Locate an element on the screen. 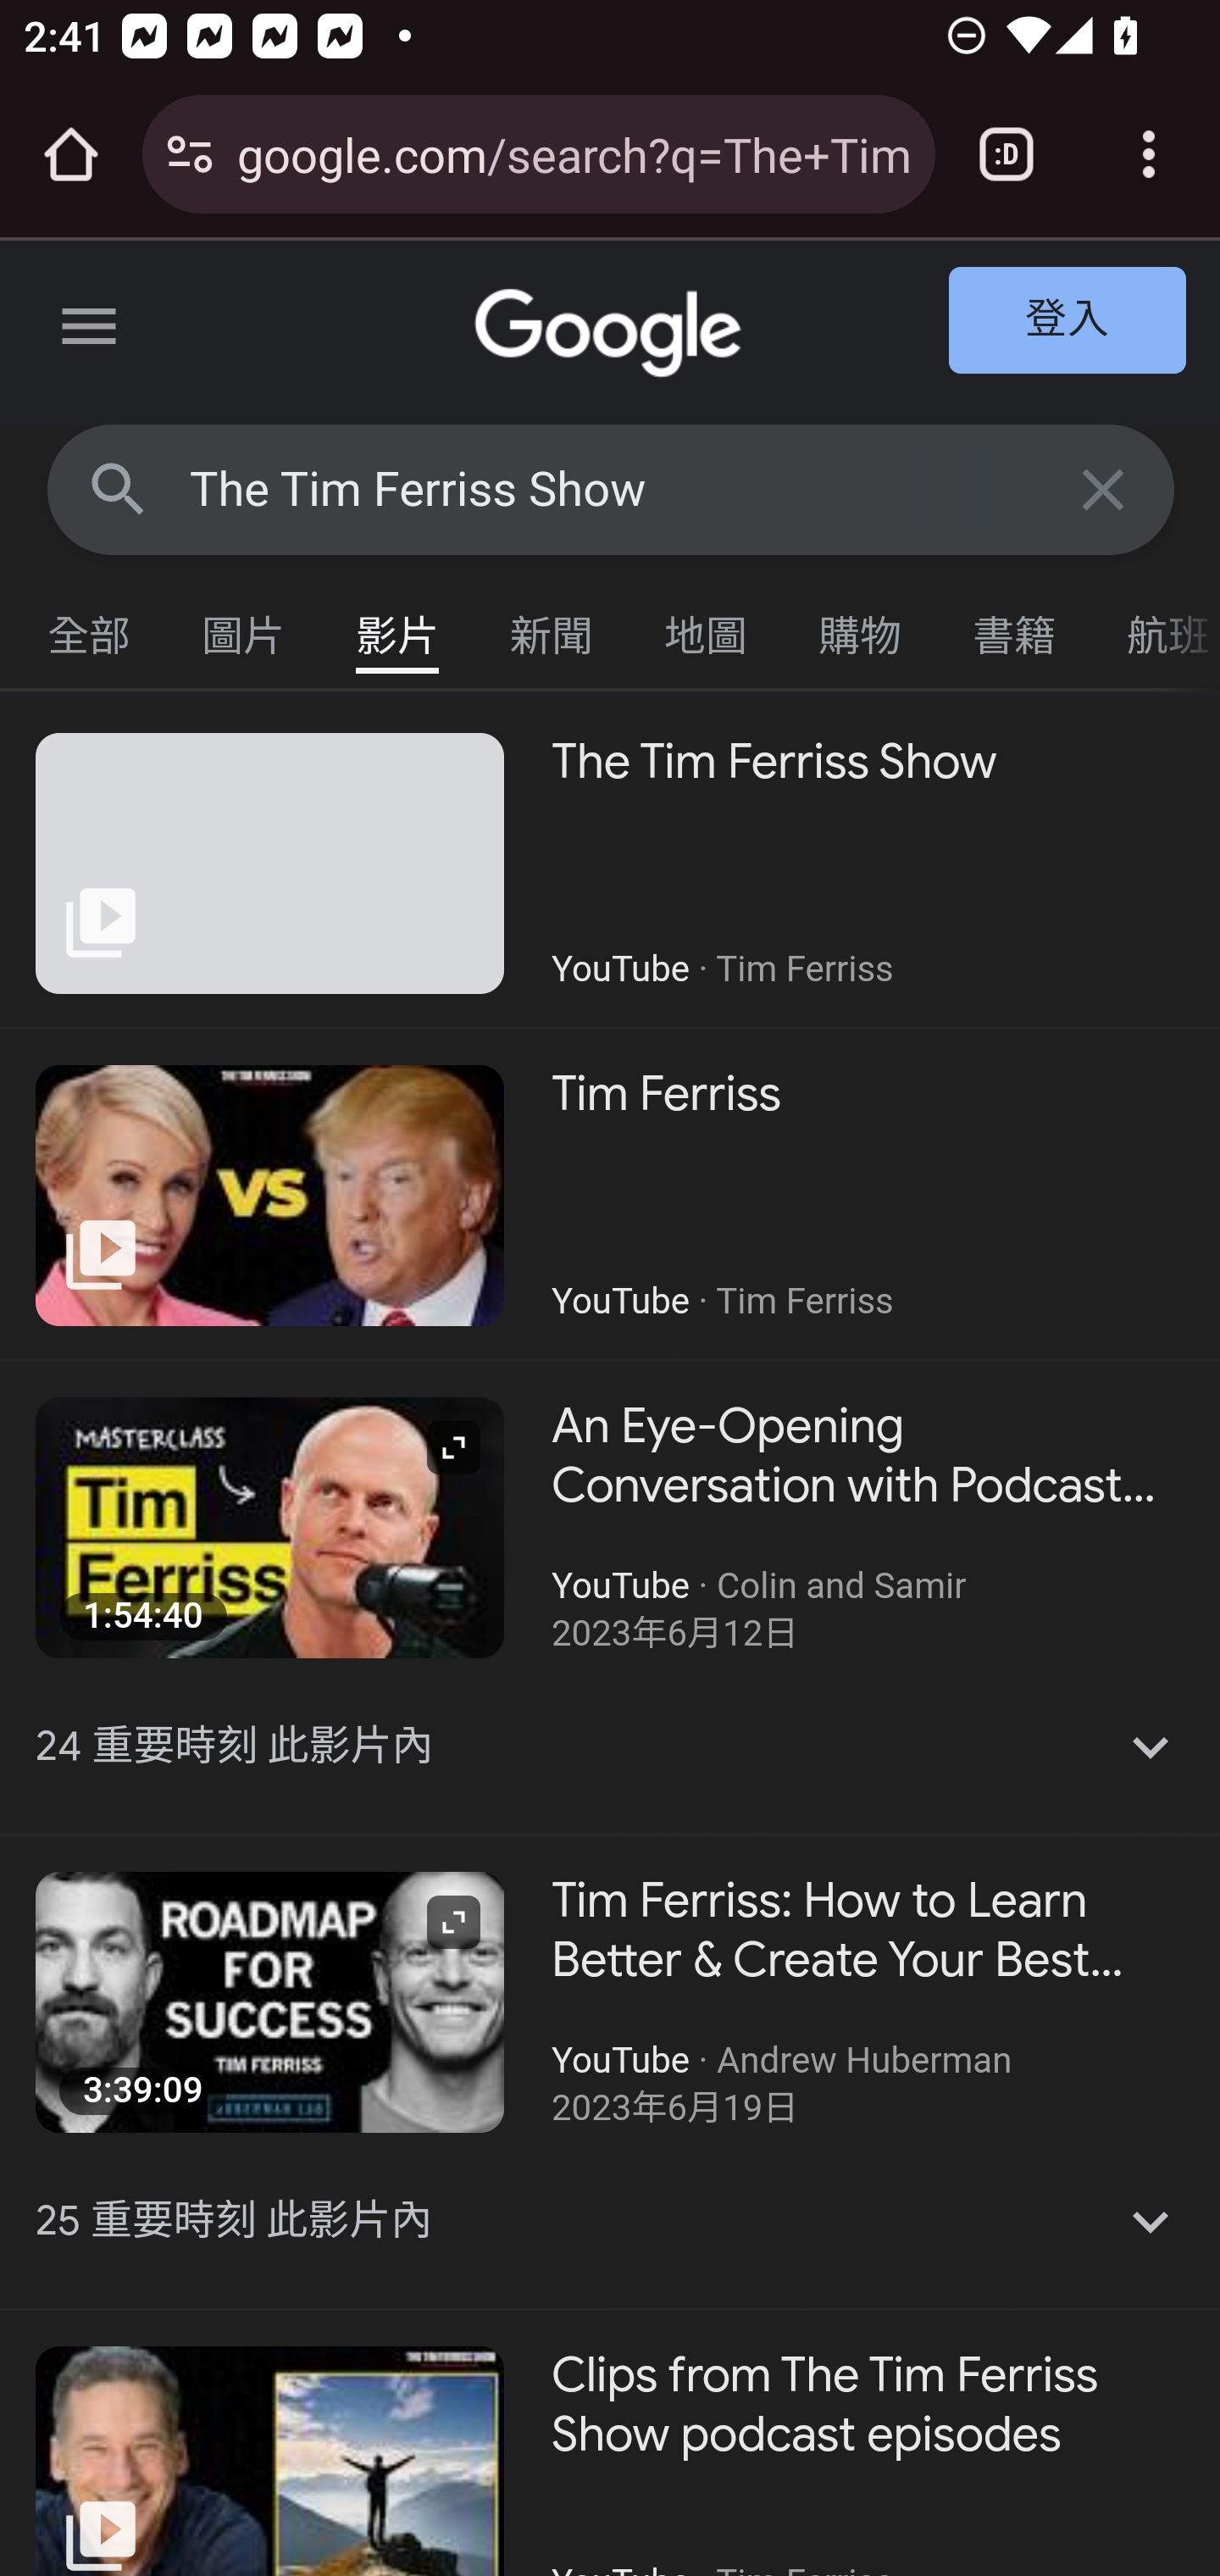 The image size is (1220, 2576). 主選單 is located at coordinates (90, 332).